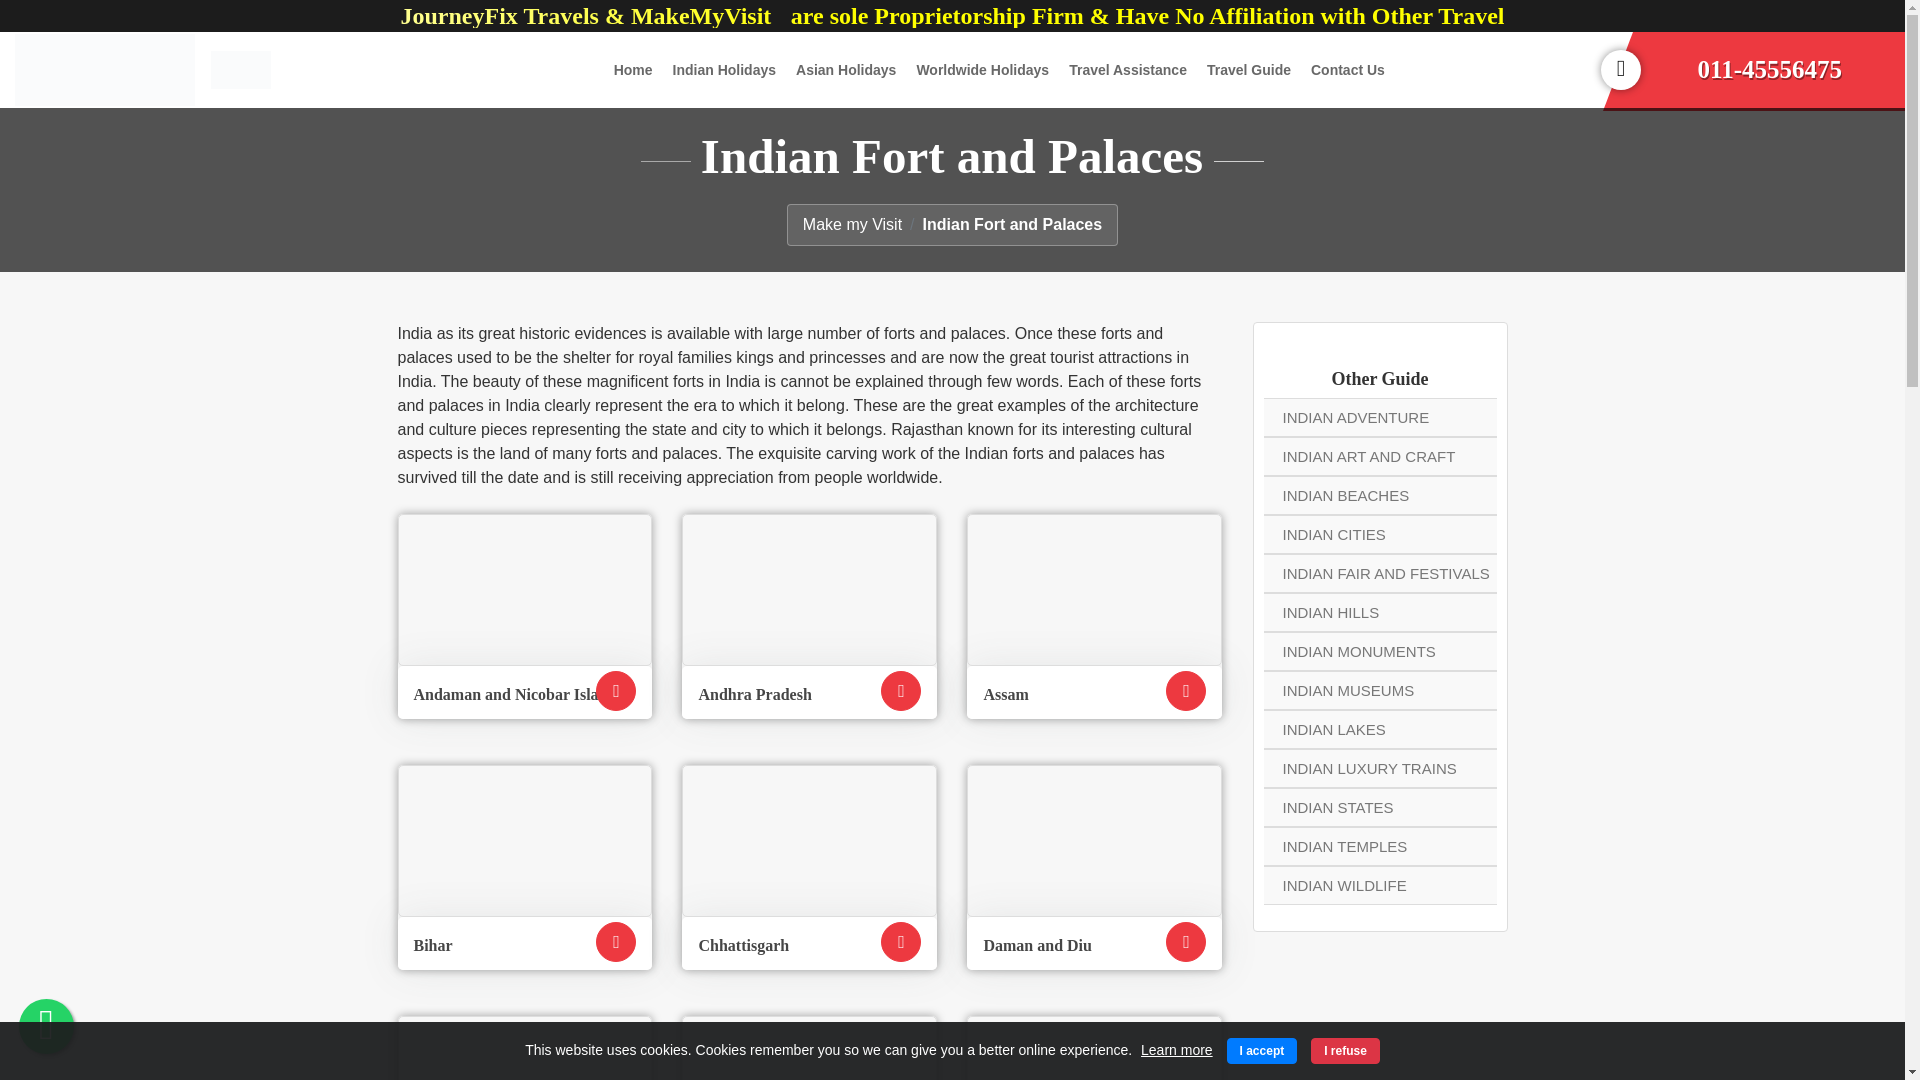 The image size is (1920, 1080). Describe the element at coordinates (1128, 70) in the screenshot. I see `Travel Assistance` at that location.